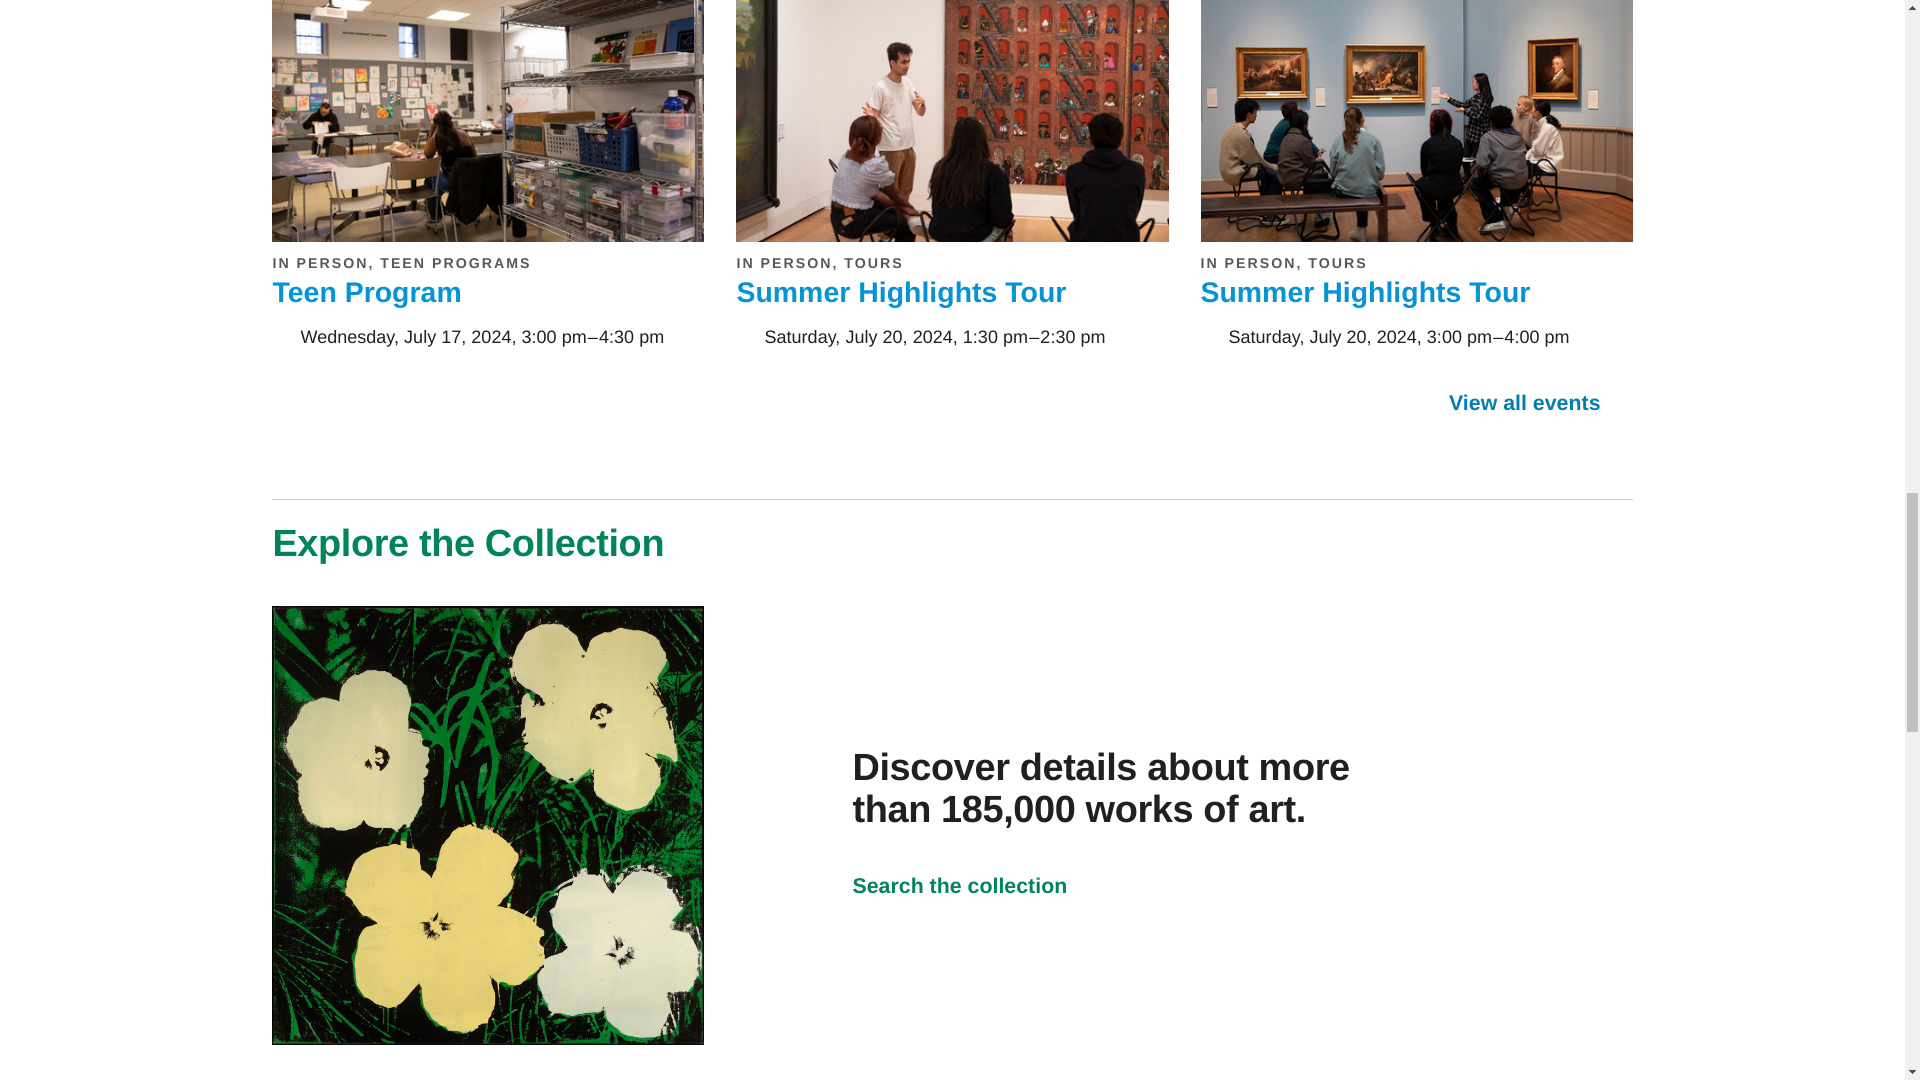 This screenshot has width=1920, height=1080. I want to click on Summer Highlights Tour, so click(1365, 292).